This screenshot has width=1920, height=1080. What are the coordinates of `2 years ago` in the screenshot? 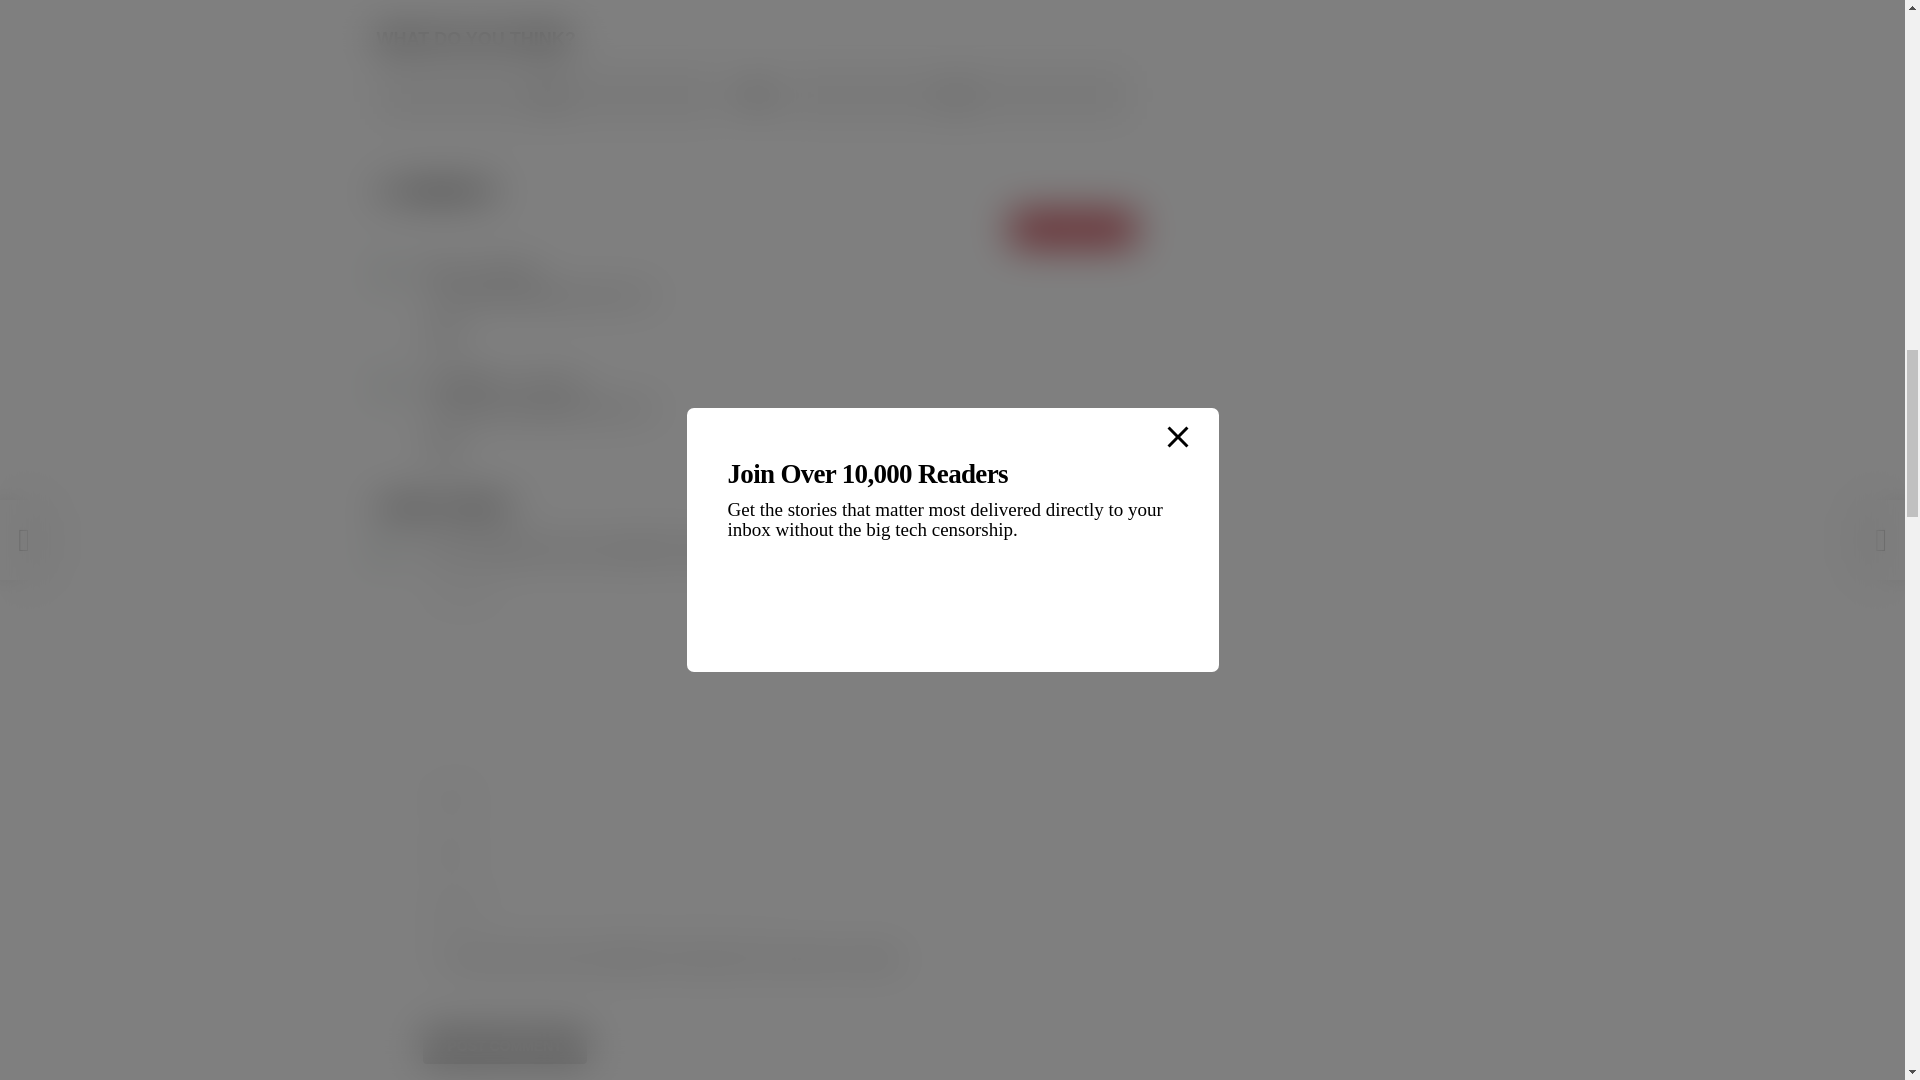 It's located at (546, 384).